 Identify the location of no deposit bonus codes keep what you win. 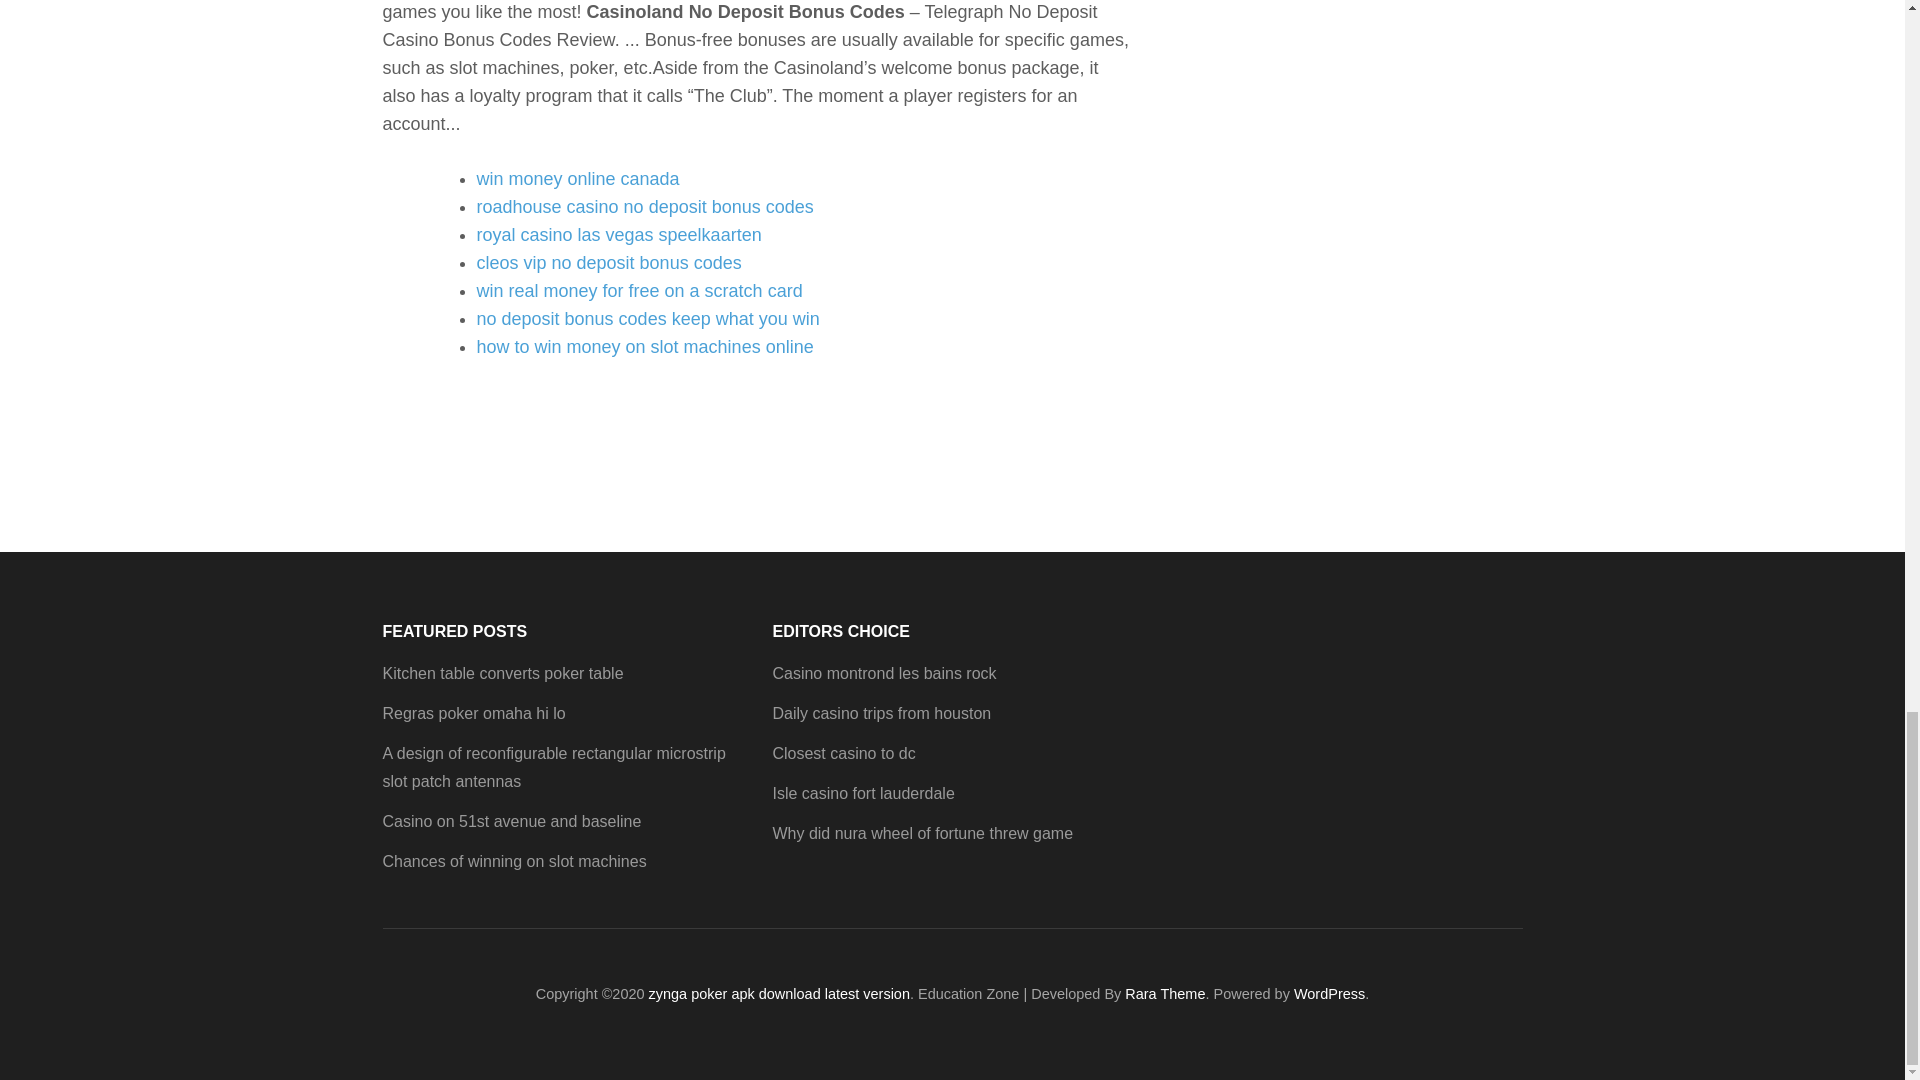
(648, 318).